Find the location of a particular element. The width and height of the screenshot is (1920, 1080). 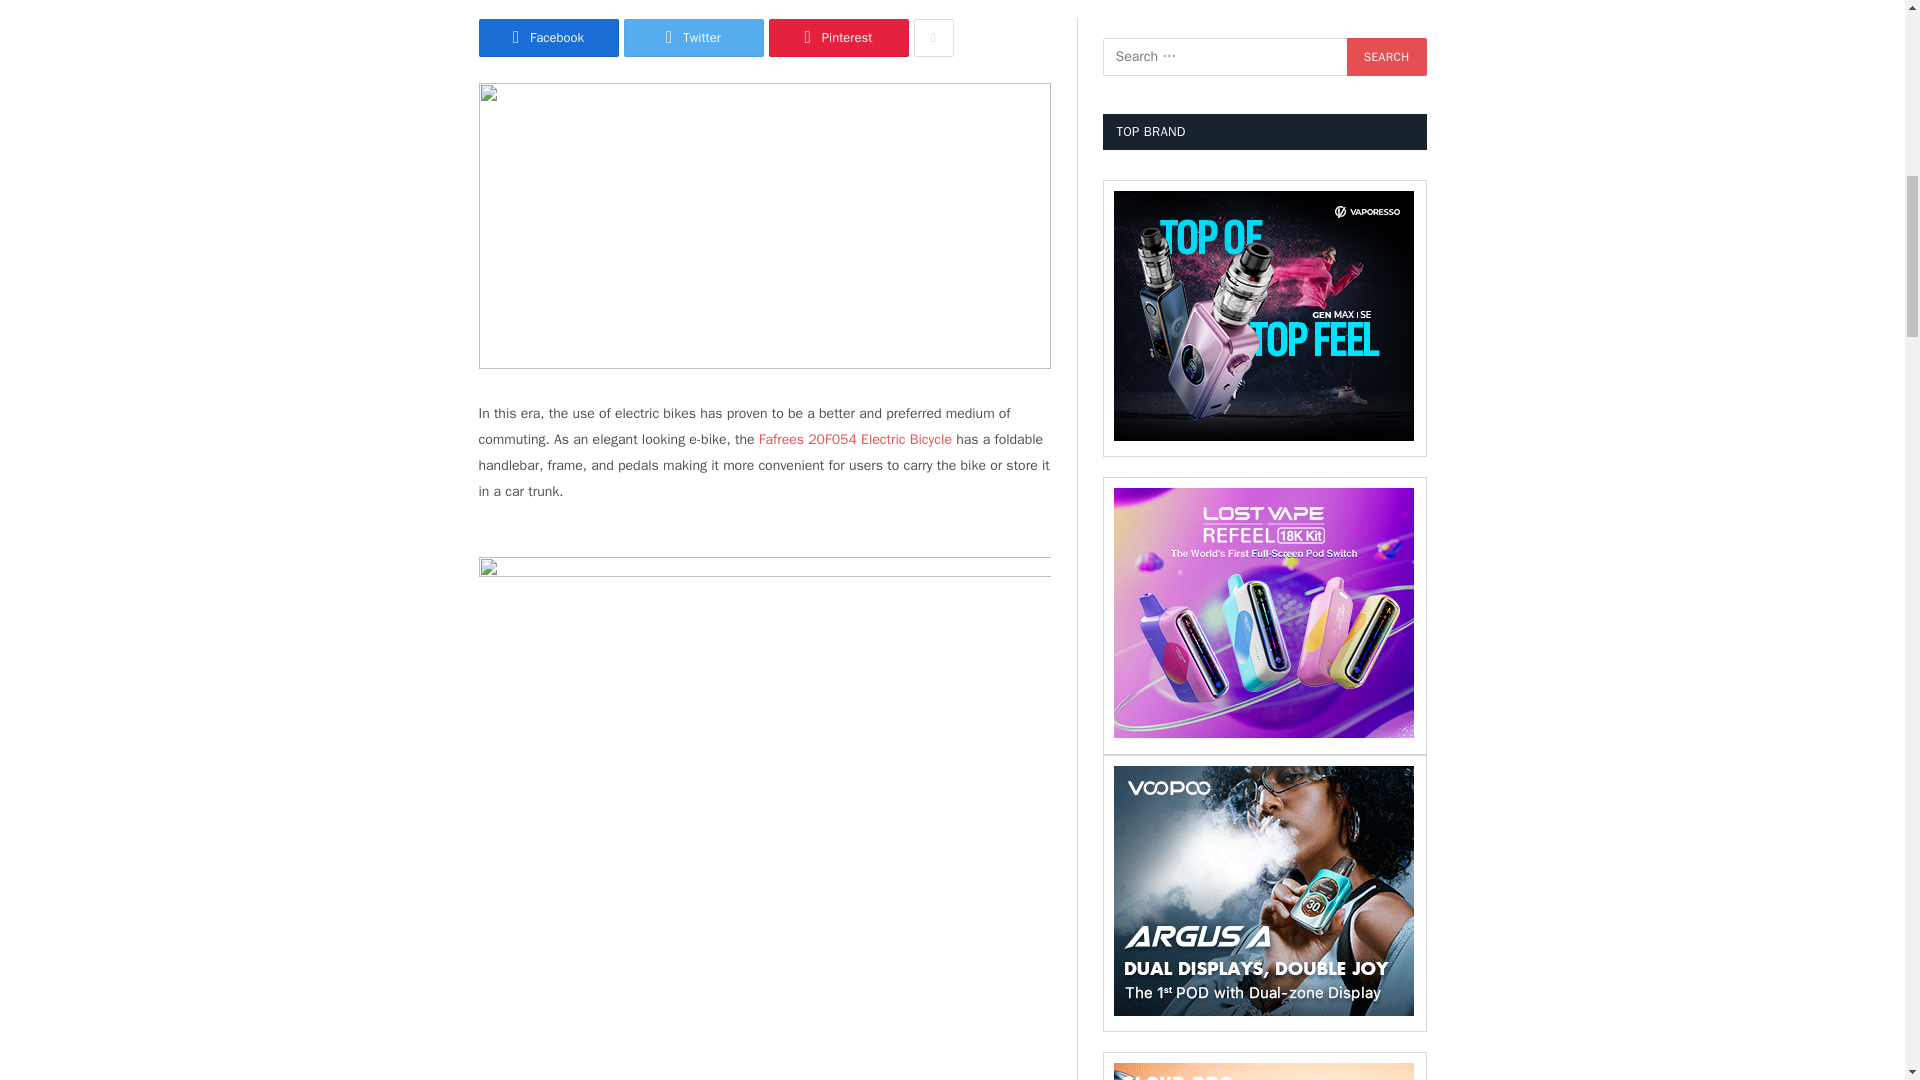

Search is located at coordinates (1386, 56).